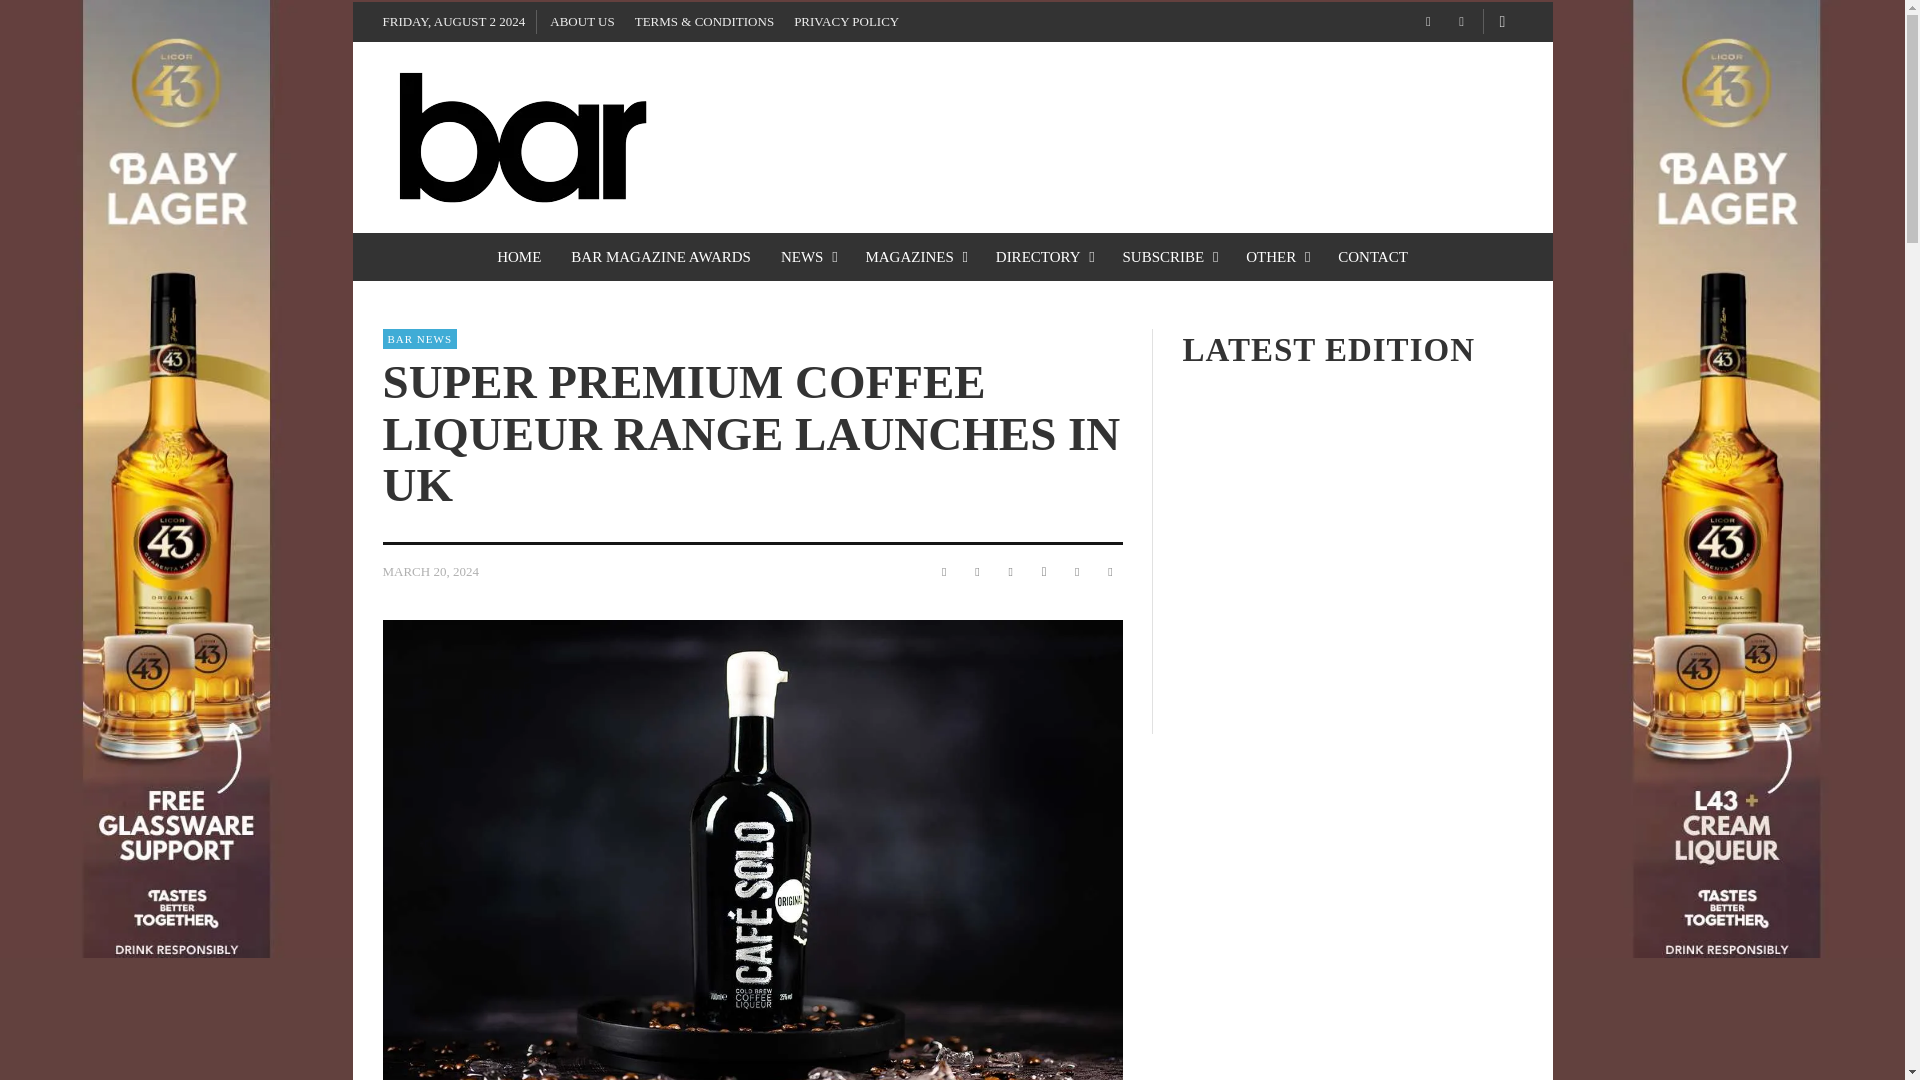 This screenshot has width=1920, height=1080. What do you see at coordinates (846, 22) in the screenshot?
I see `PRIVACY POLICY` at bounding box center [846, 22].